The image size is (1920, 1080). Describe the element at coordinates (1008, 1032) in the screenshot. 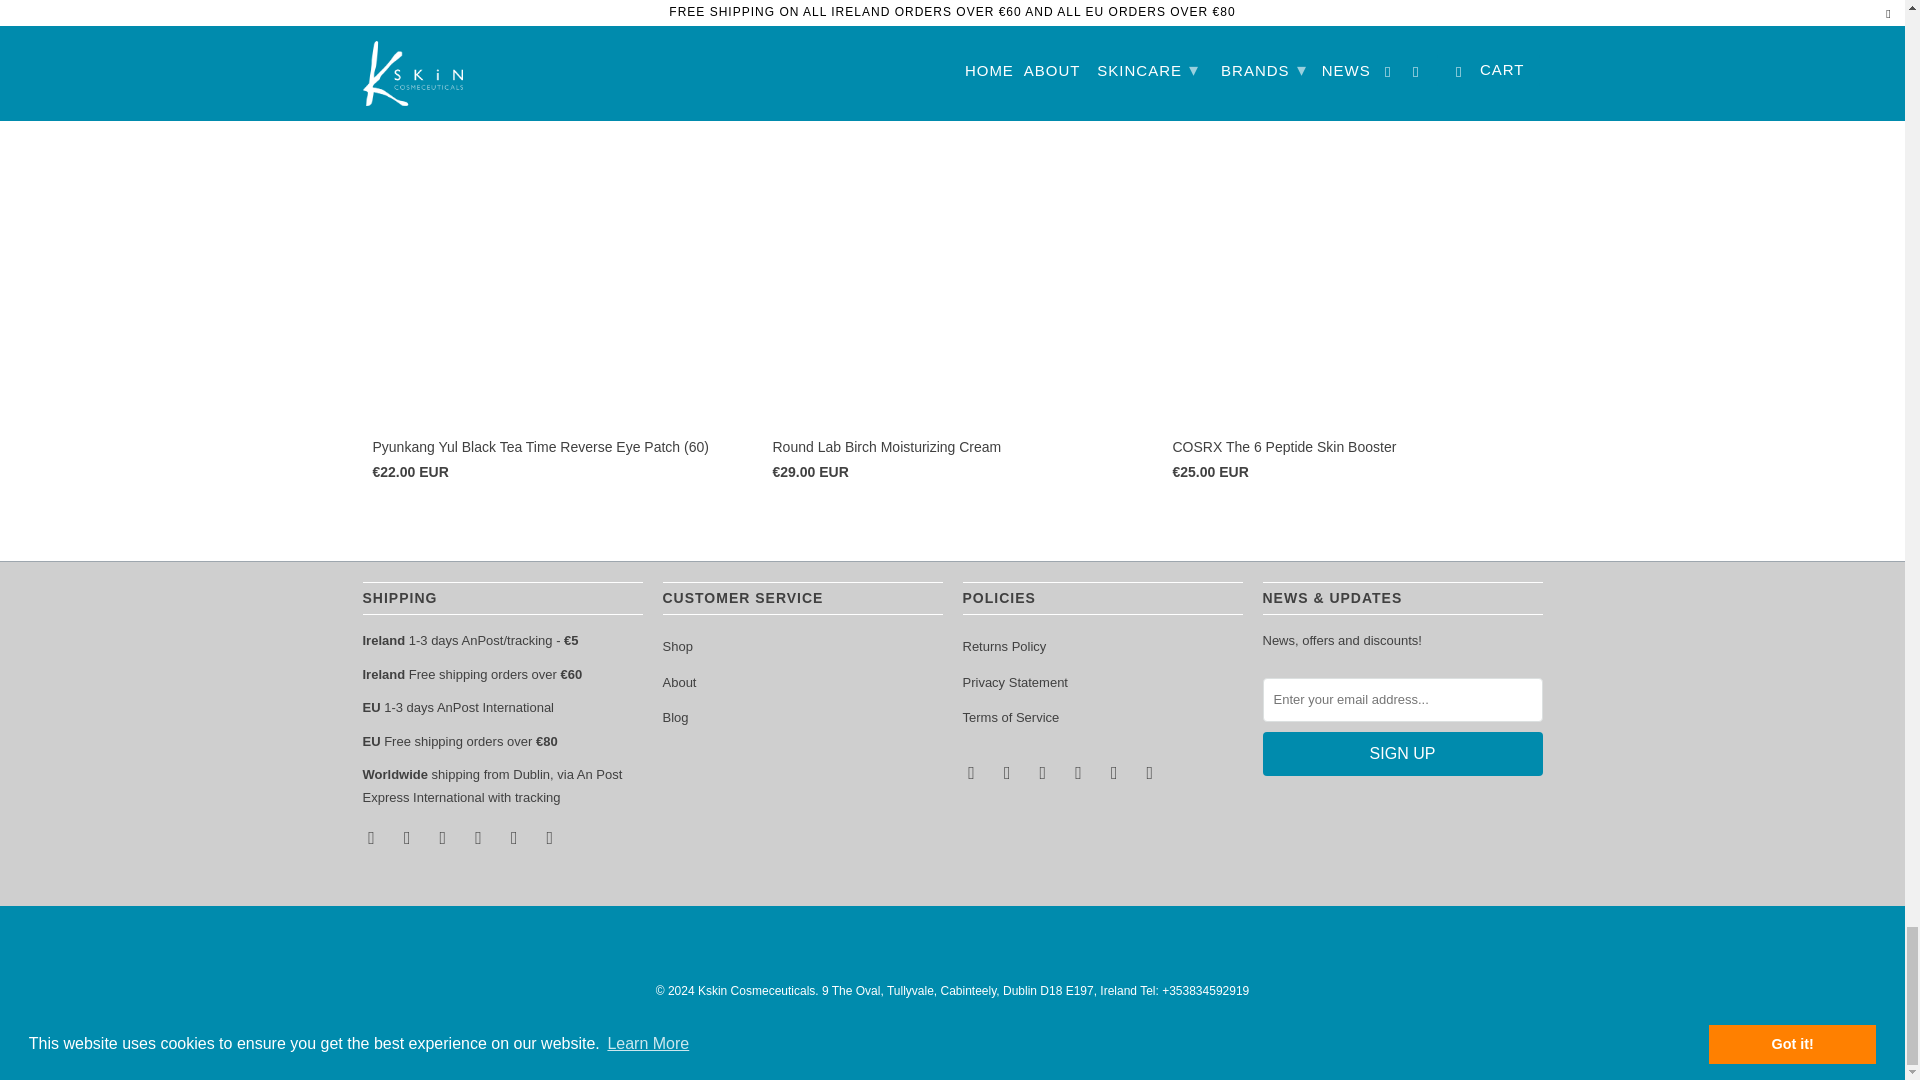

I see `PayPal` at that location.